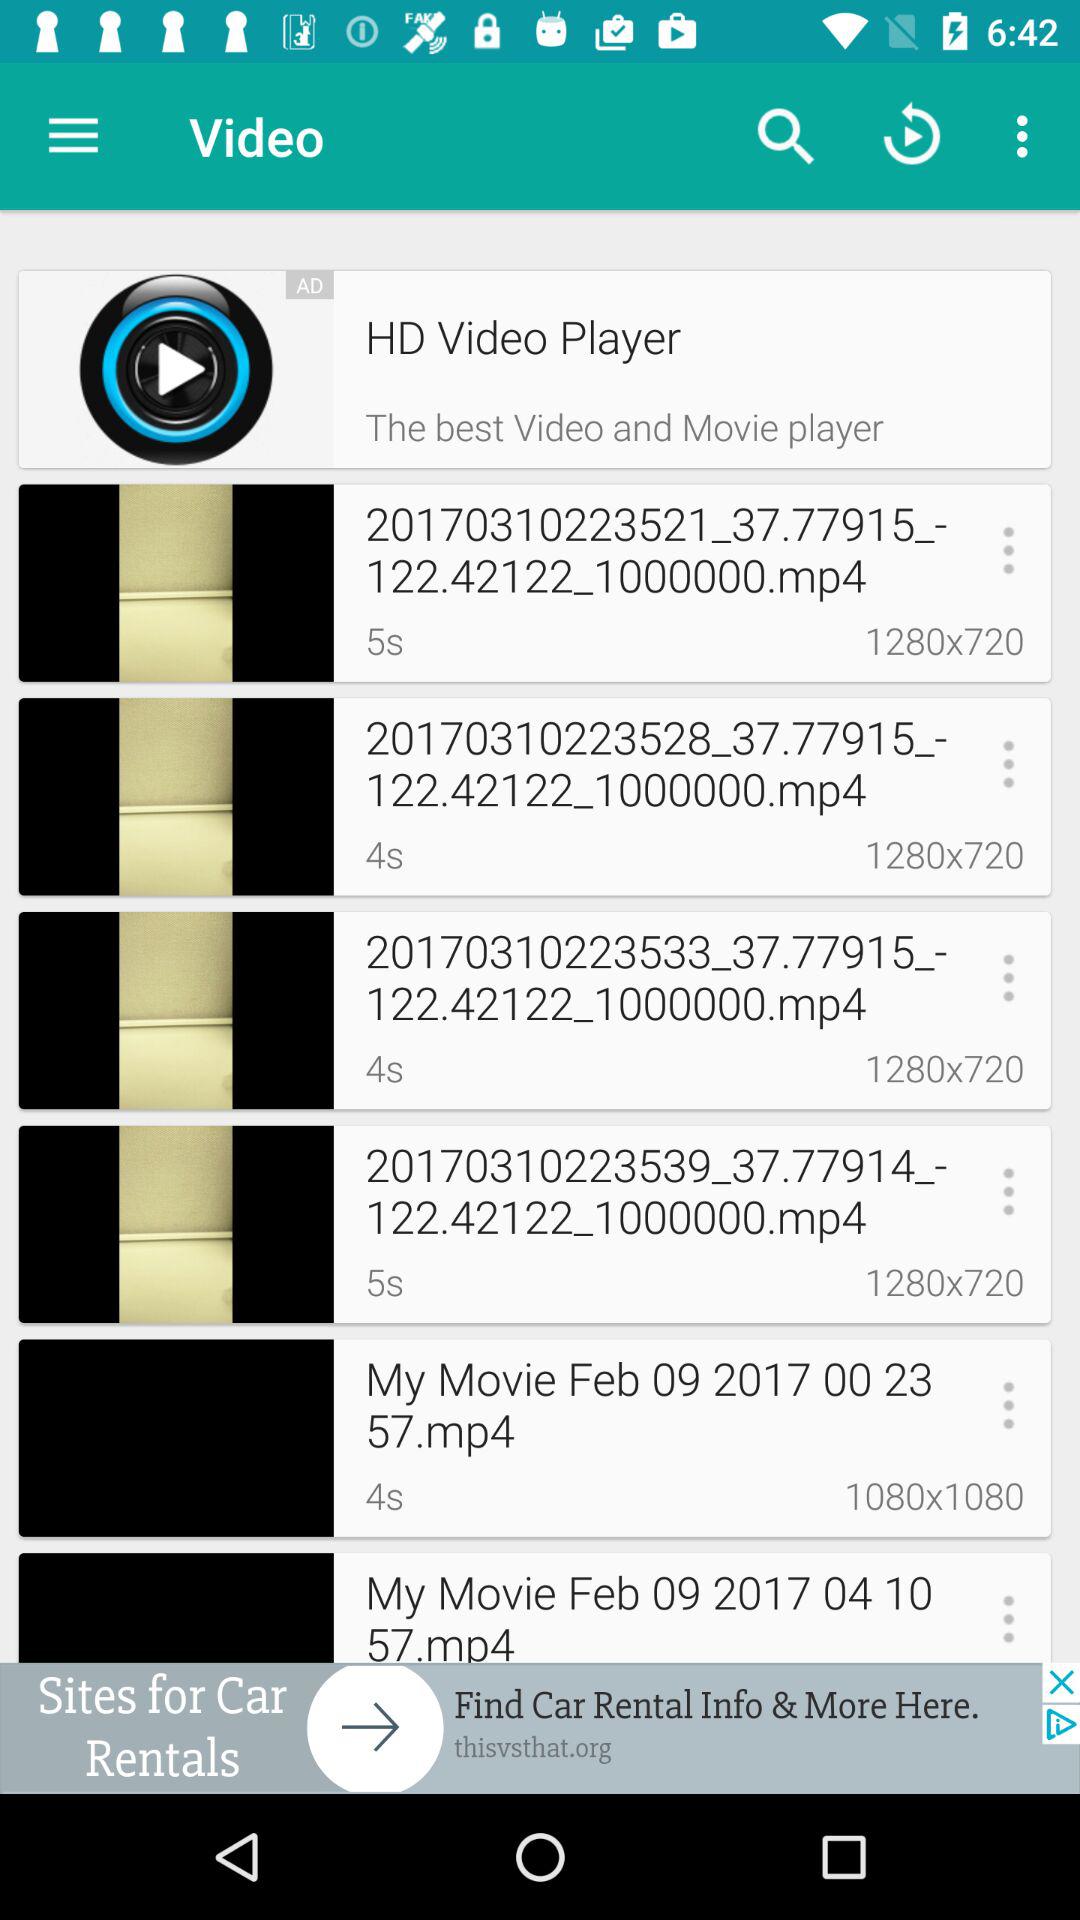  I want to click on open advert, so click(540, 1728).